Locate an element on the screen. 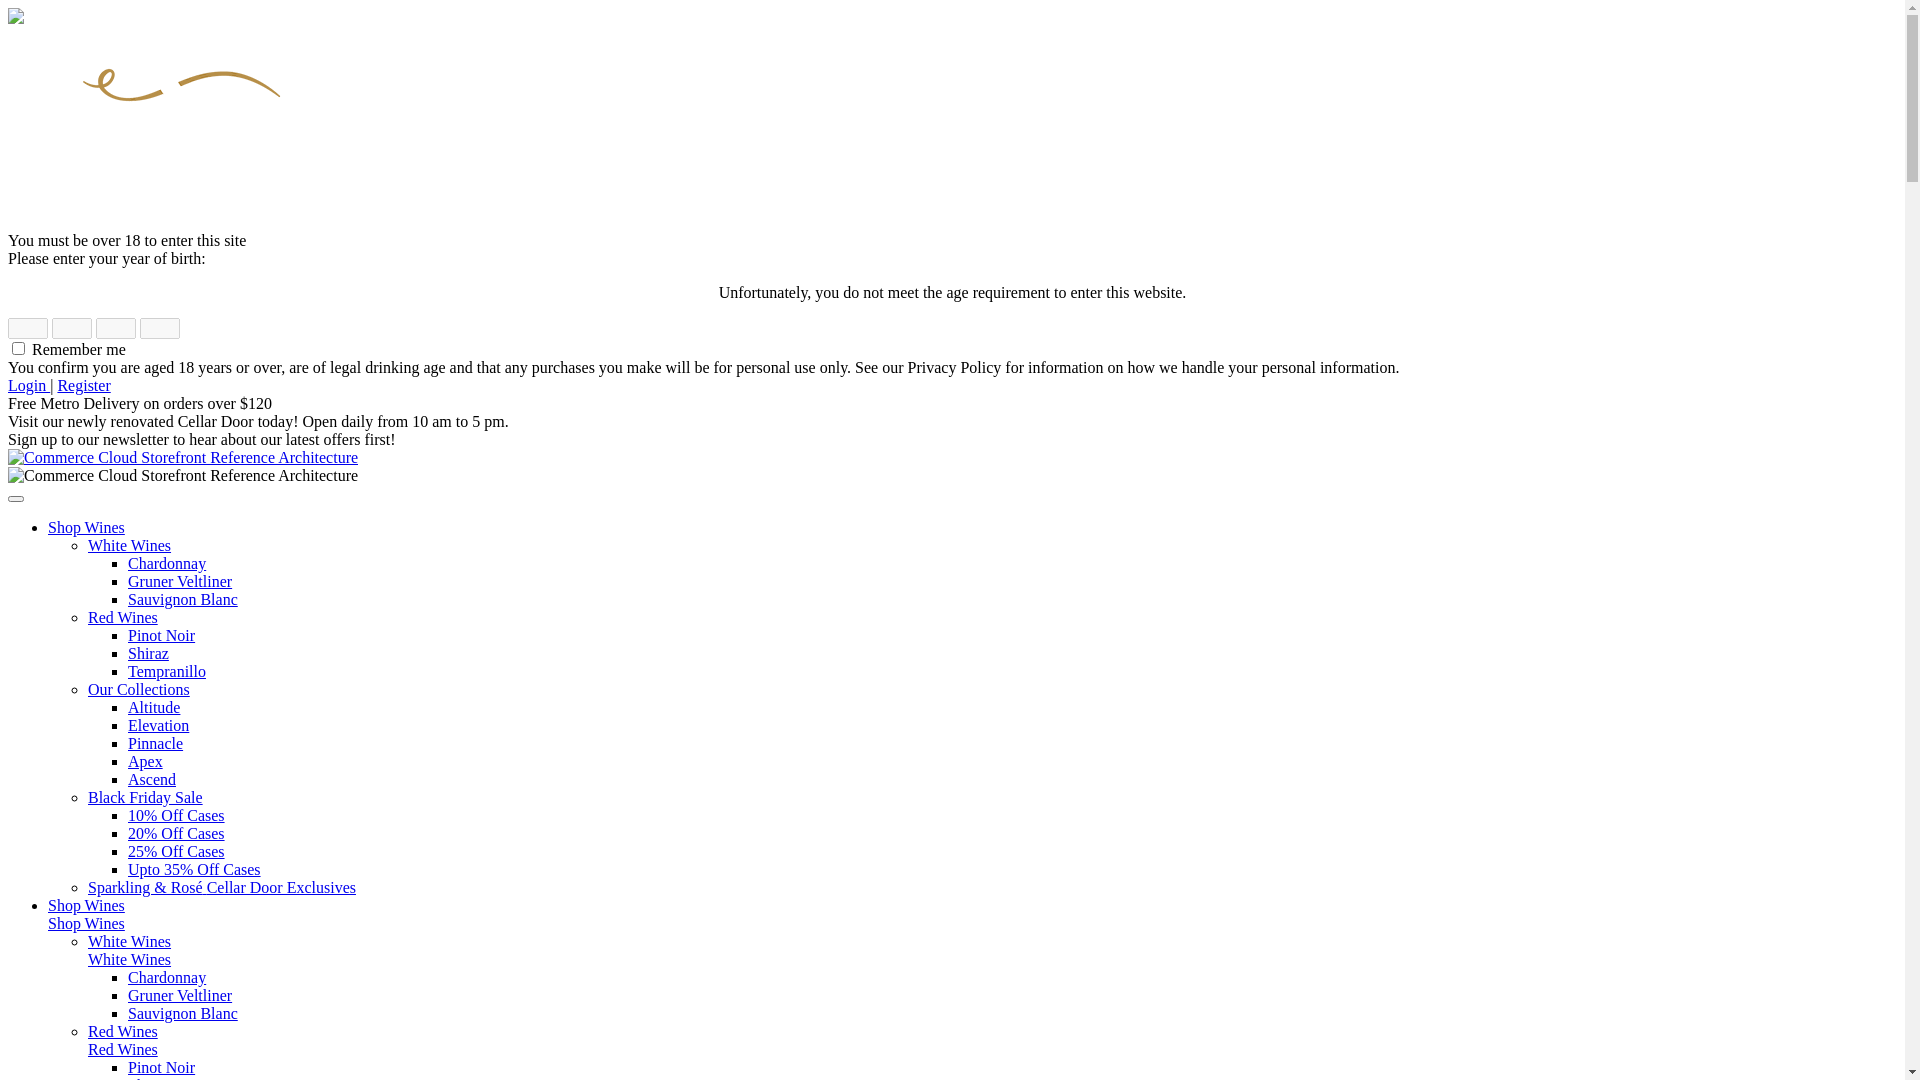 The width and height of the screenshot is (1920, 1080). Apex is located at coordinates (146, 761).